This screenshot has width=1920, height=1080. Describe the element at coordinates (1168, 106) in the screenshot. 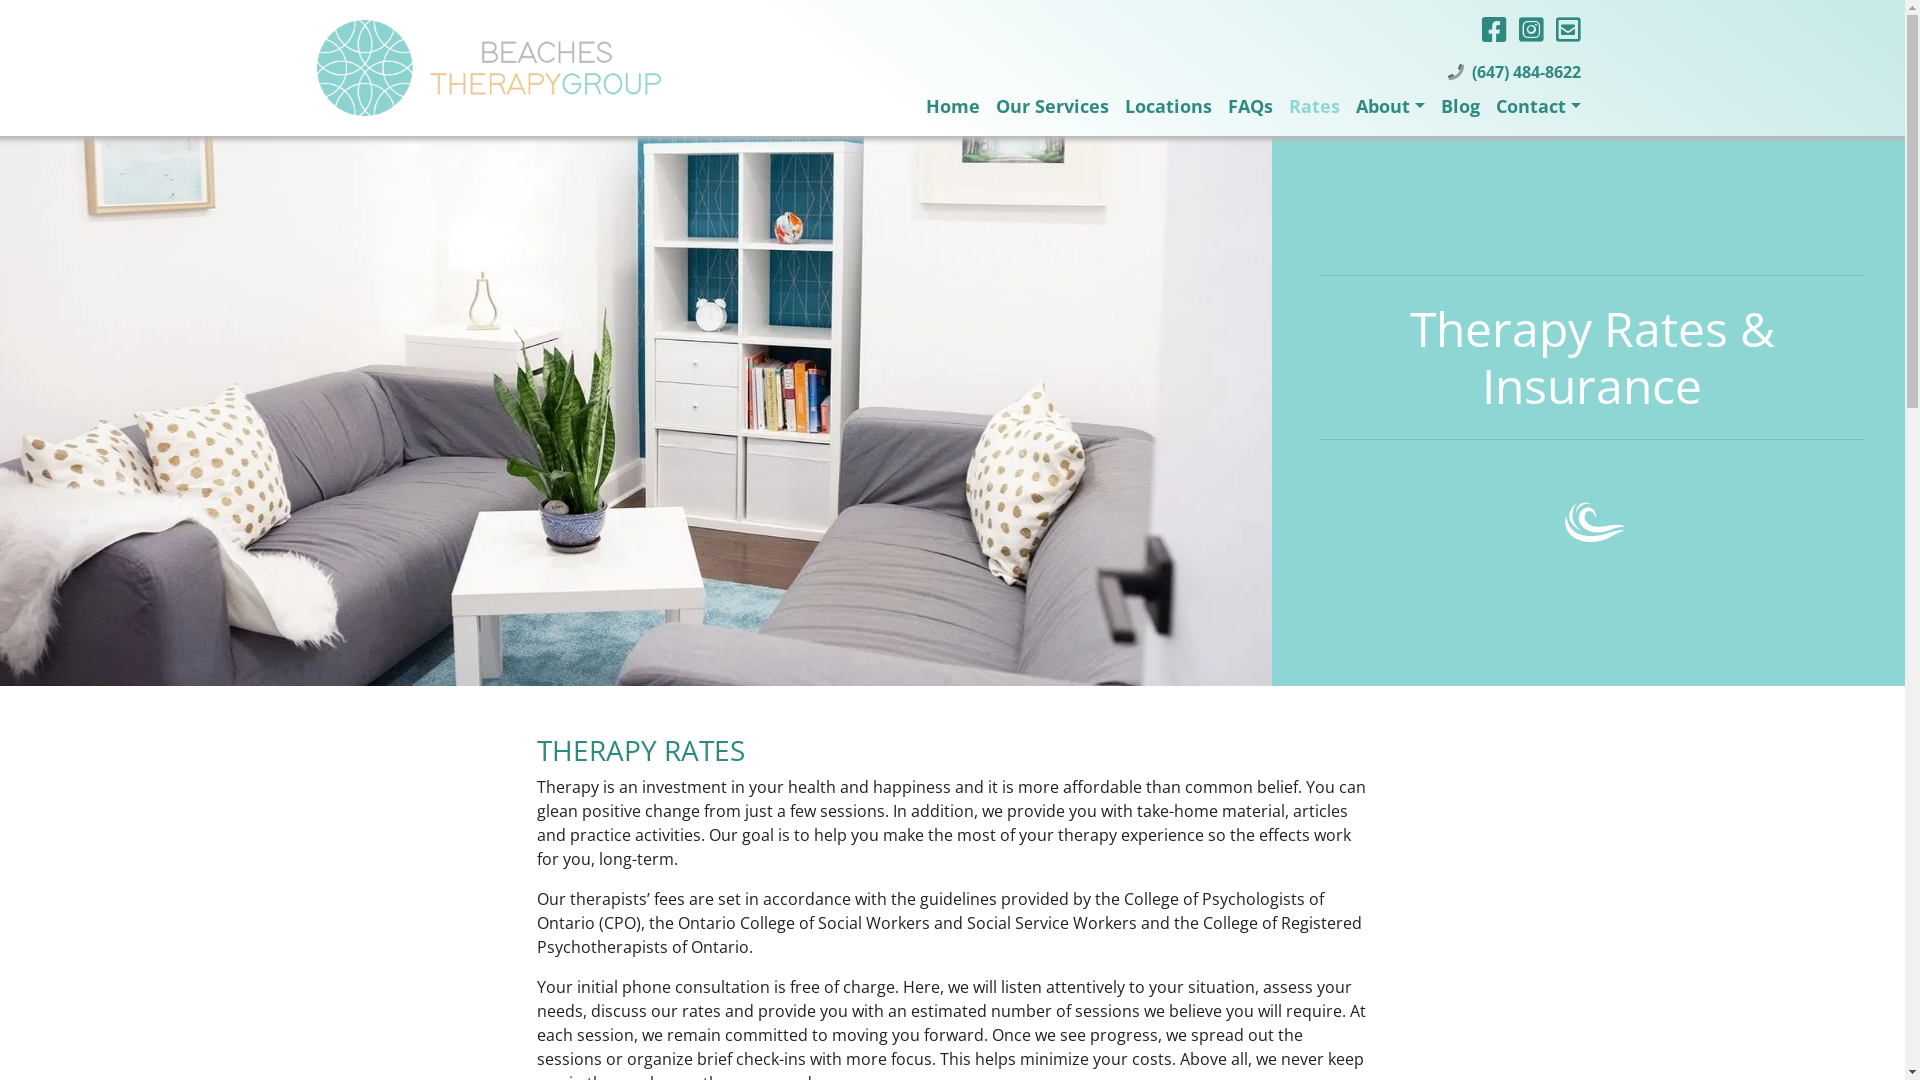

I see `Locations` at that location.